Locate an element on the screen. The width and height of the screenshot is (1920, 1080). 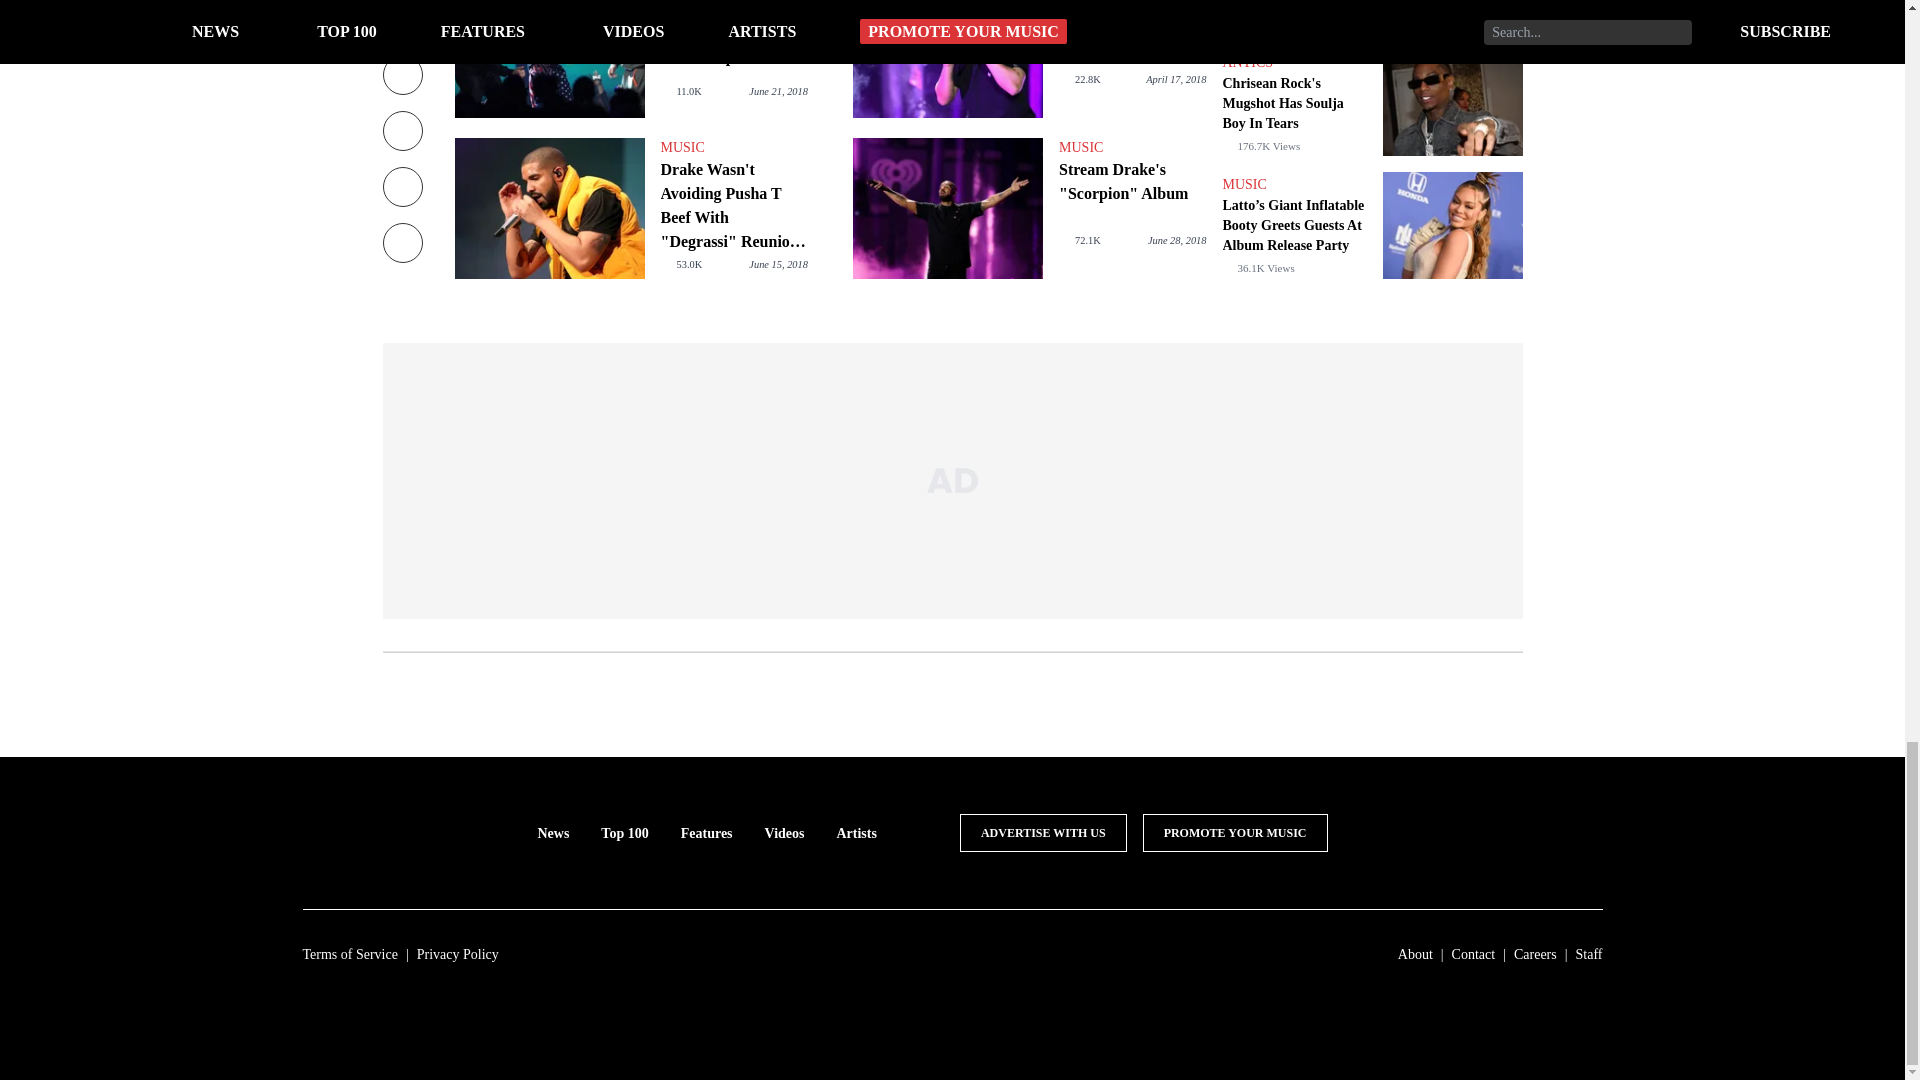
Stream Drake's "Scorpion" Album is located at coordinates (1132, 182).